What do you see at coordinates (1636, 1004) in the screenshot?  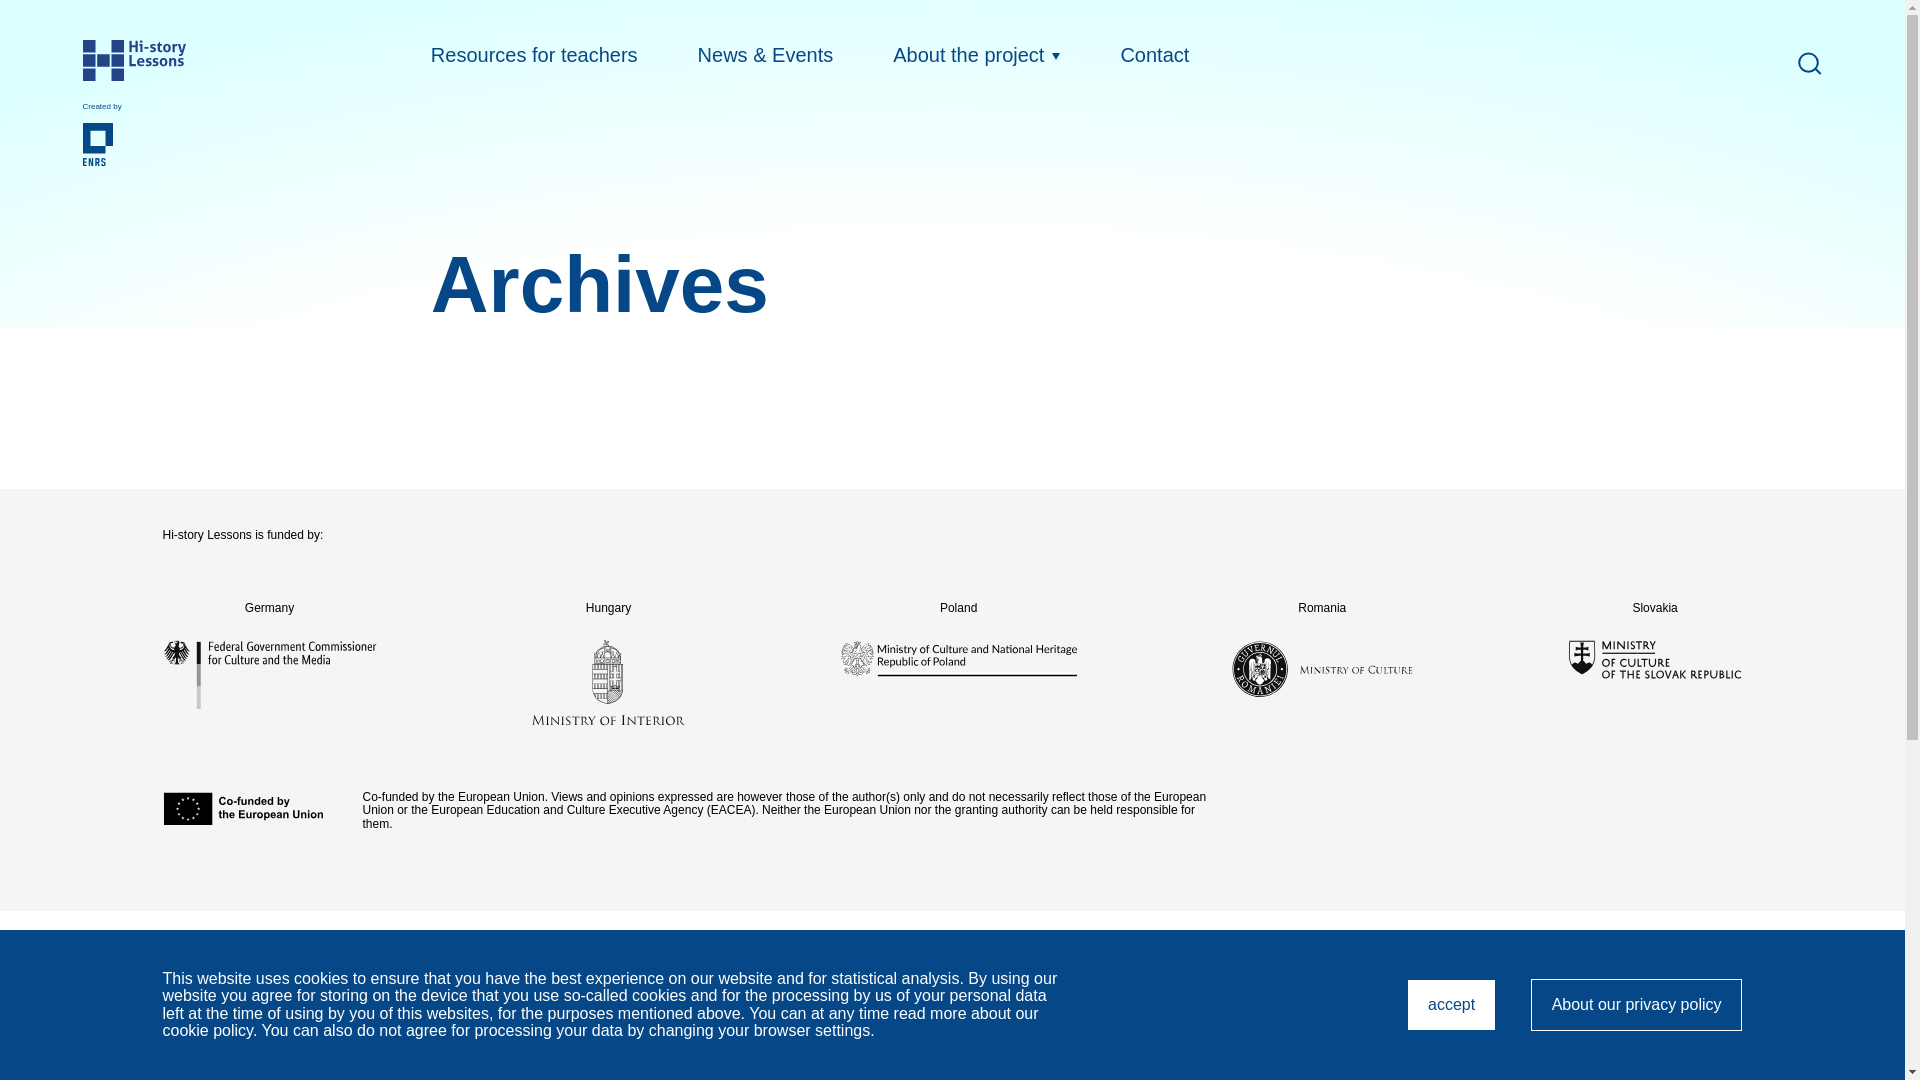 I see `Resources for teachers` at bounding box center [1636, 1004].